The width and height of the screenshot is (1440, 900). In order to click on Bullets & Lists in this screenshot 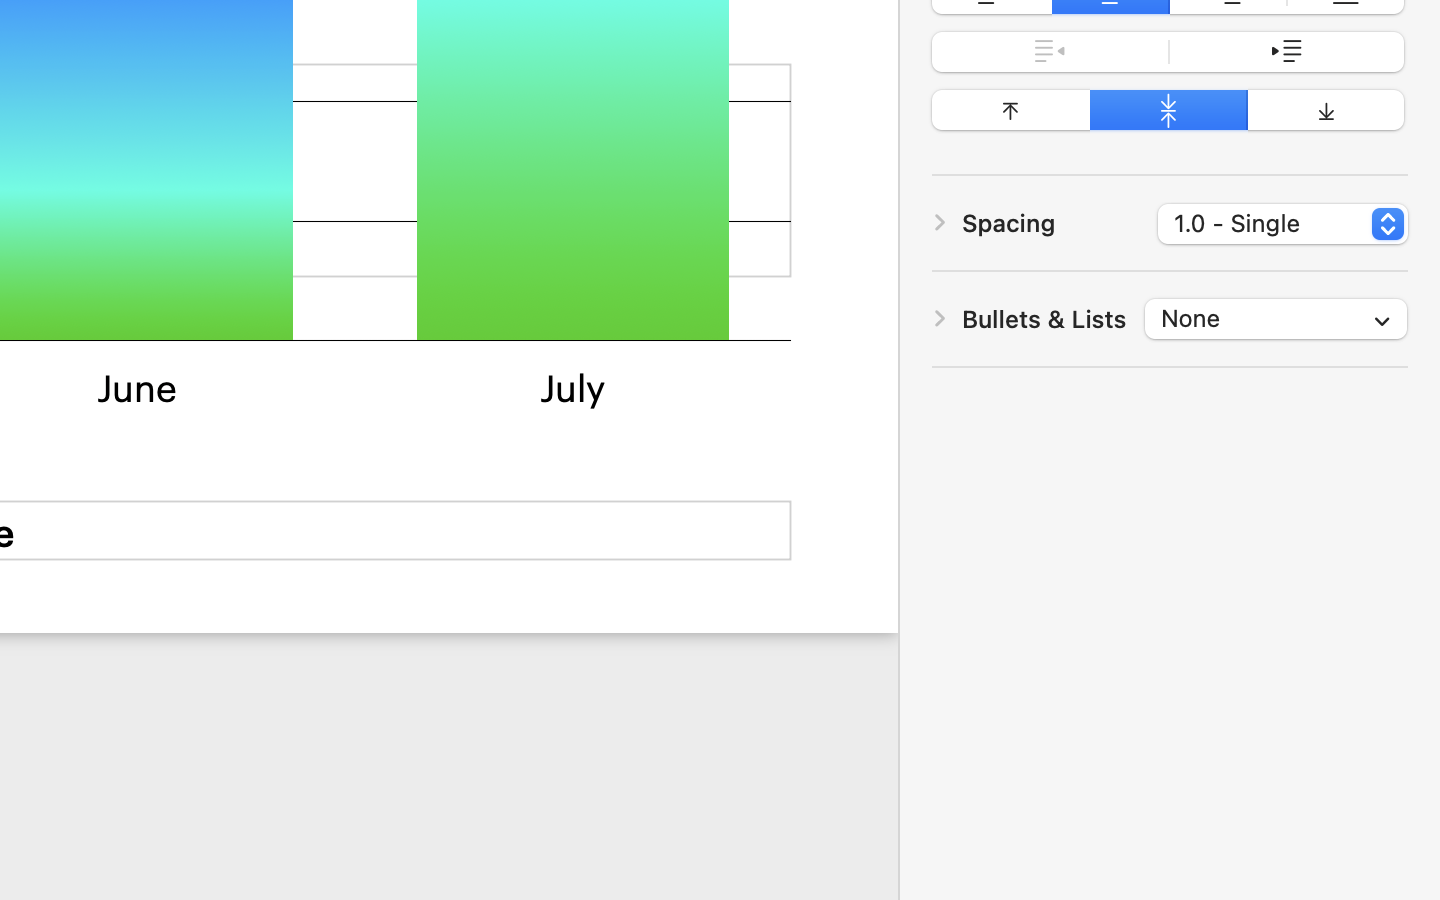, I will do `click(1044, 319)`.